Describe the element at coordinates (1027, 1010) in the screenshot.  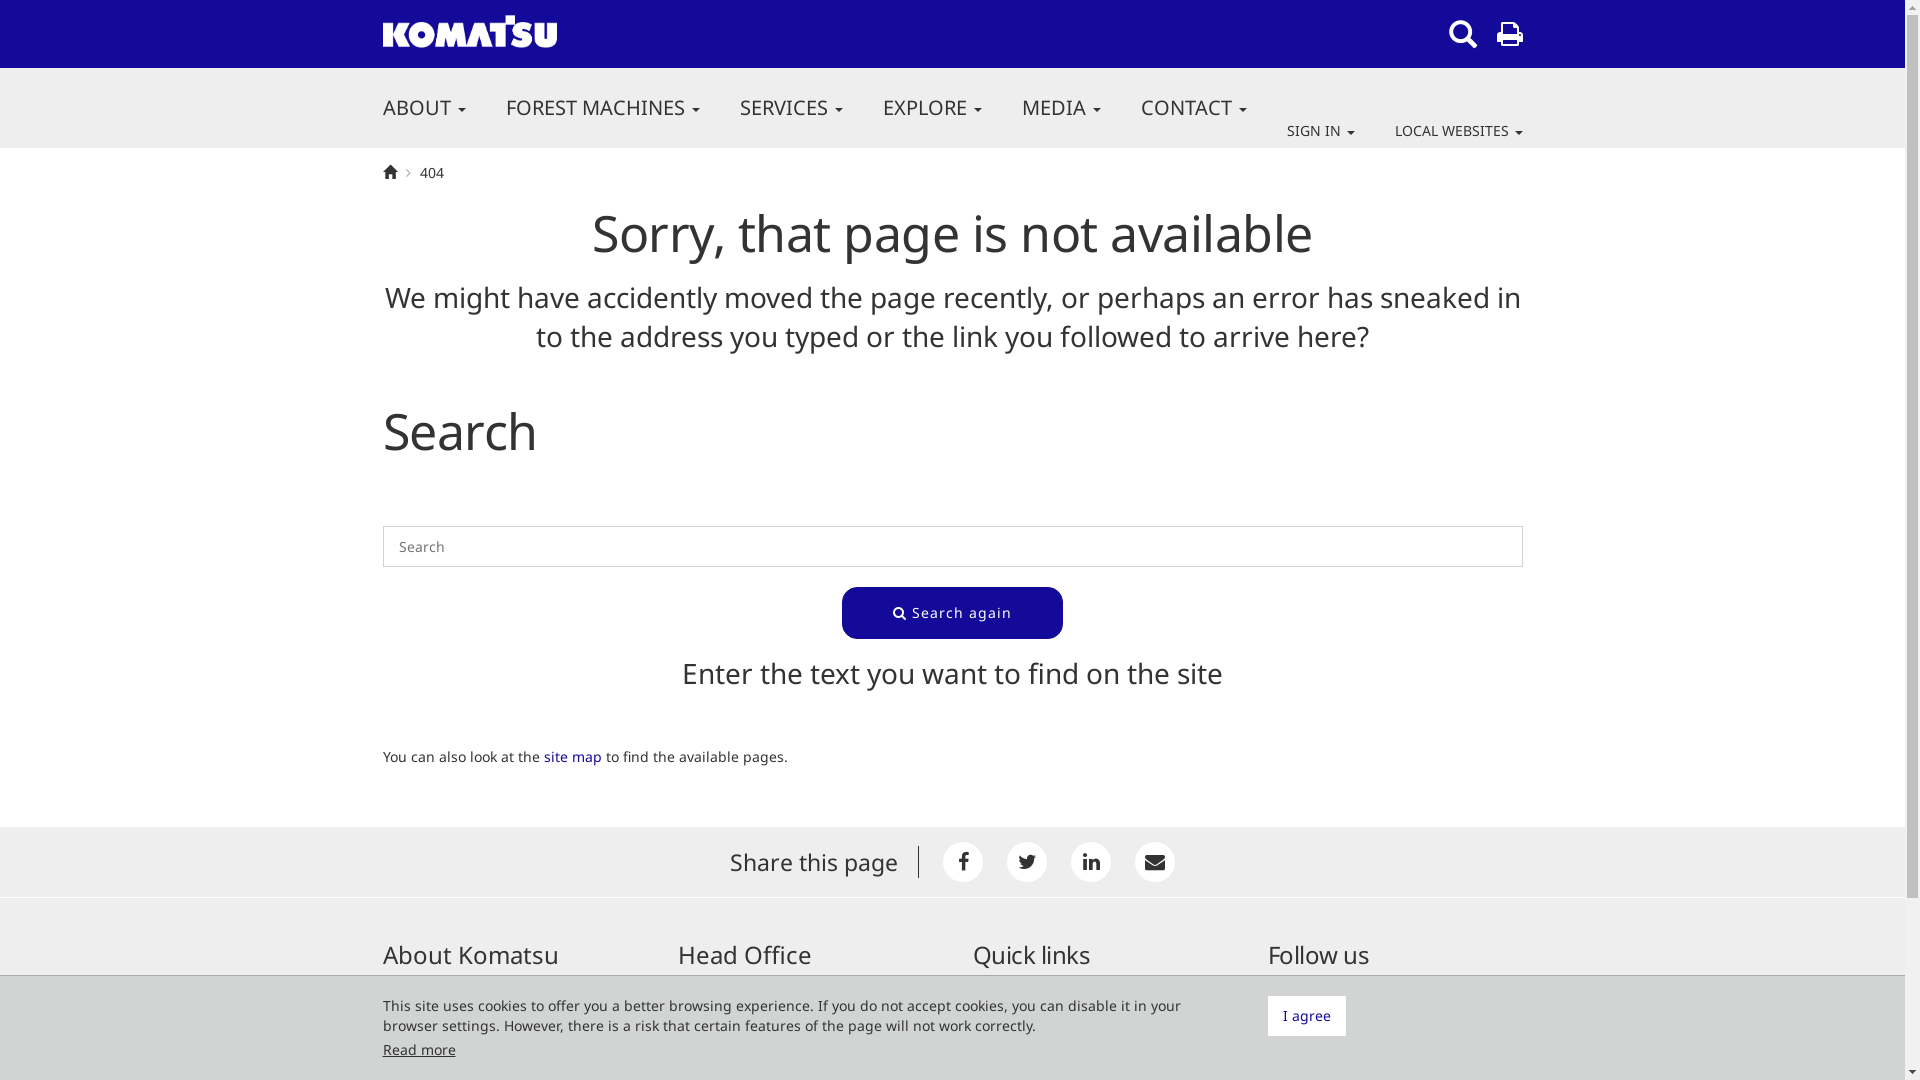
I see `Forest Machines` at that location.